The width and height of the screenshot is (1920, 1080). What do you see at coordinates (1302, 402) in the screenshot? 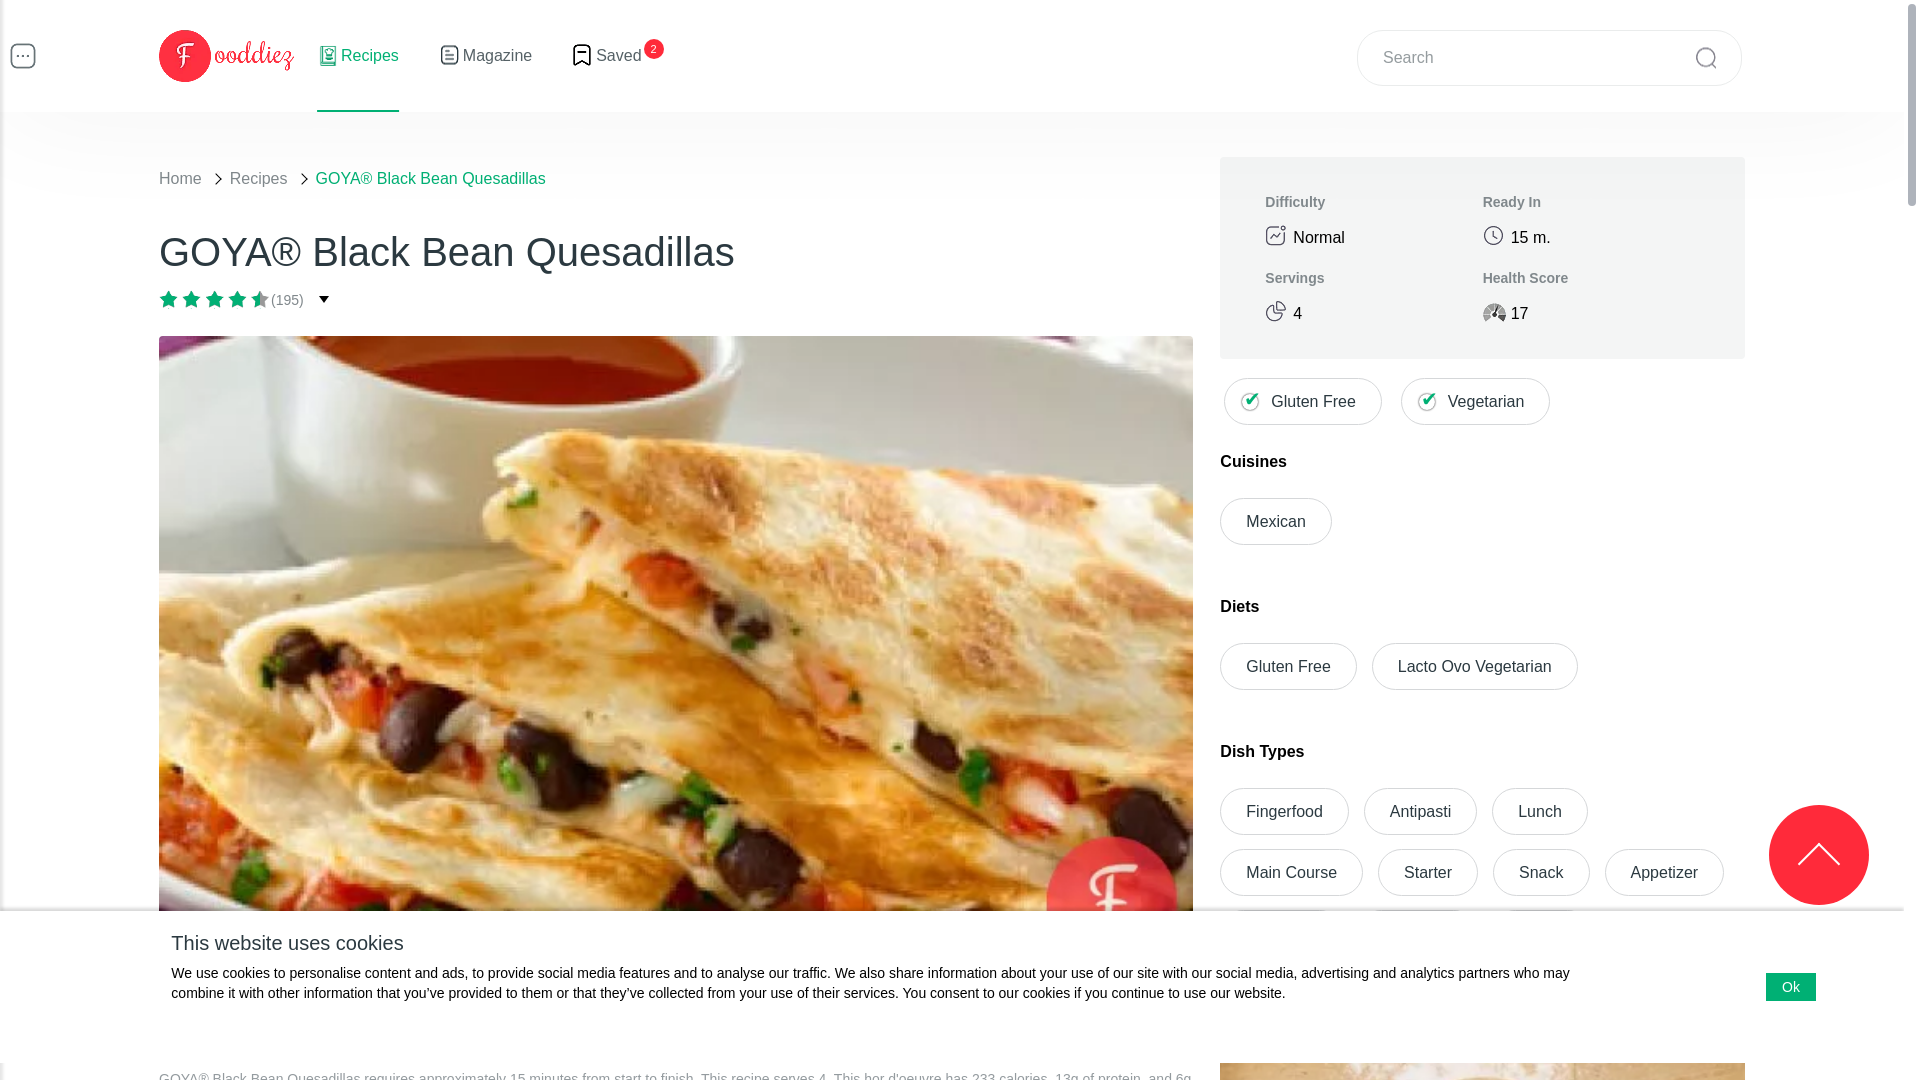
I see `Gluten Free` at bounding box center [1302, 402].